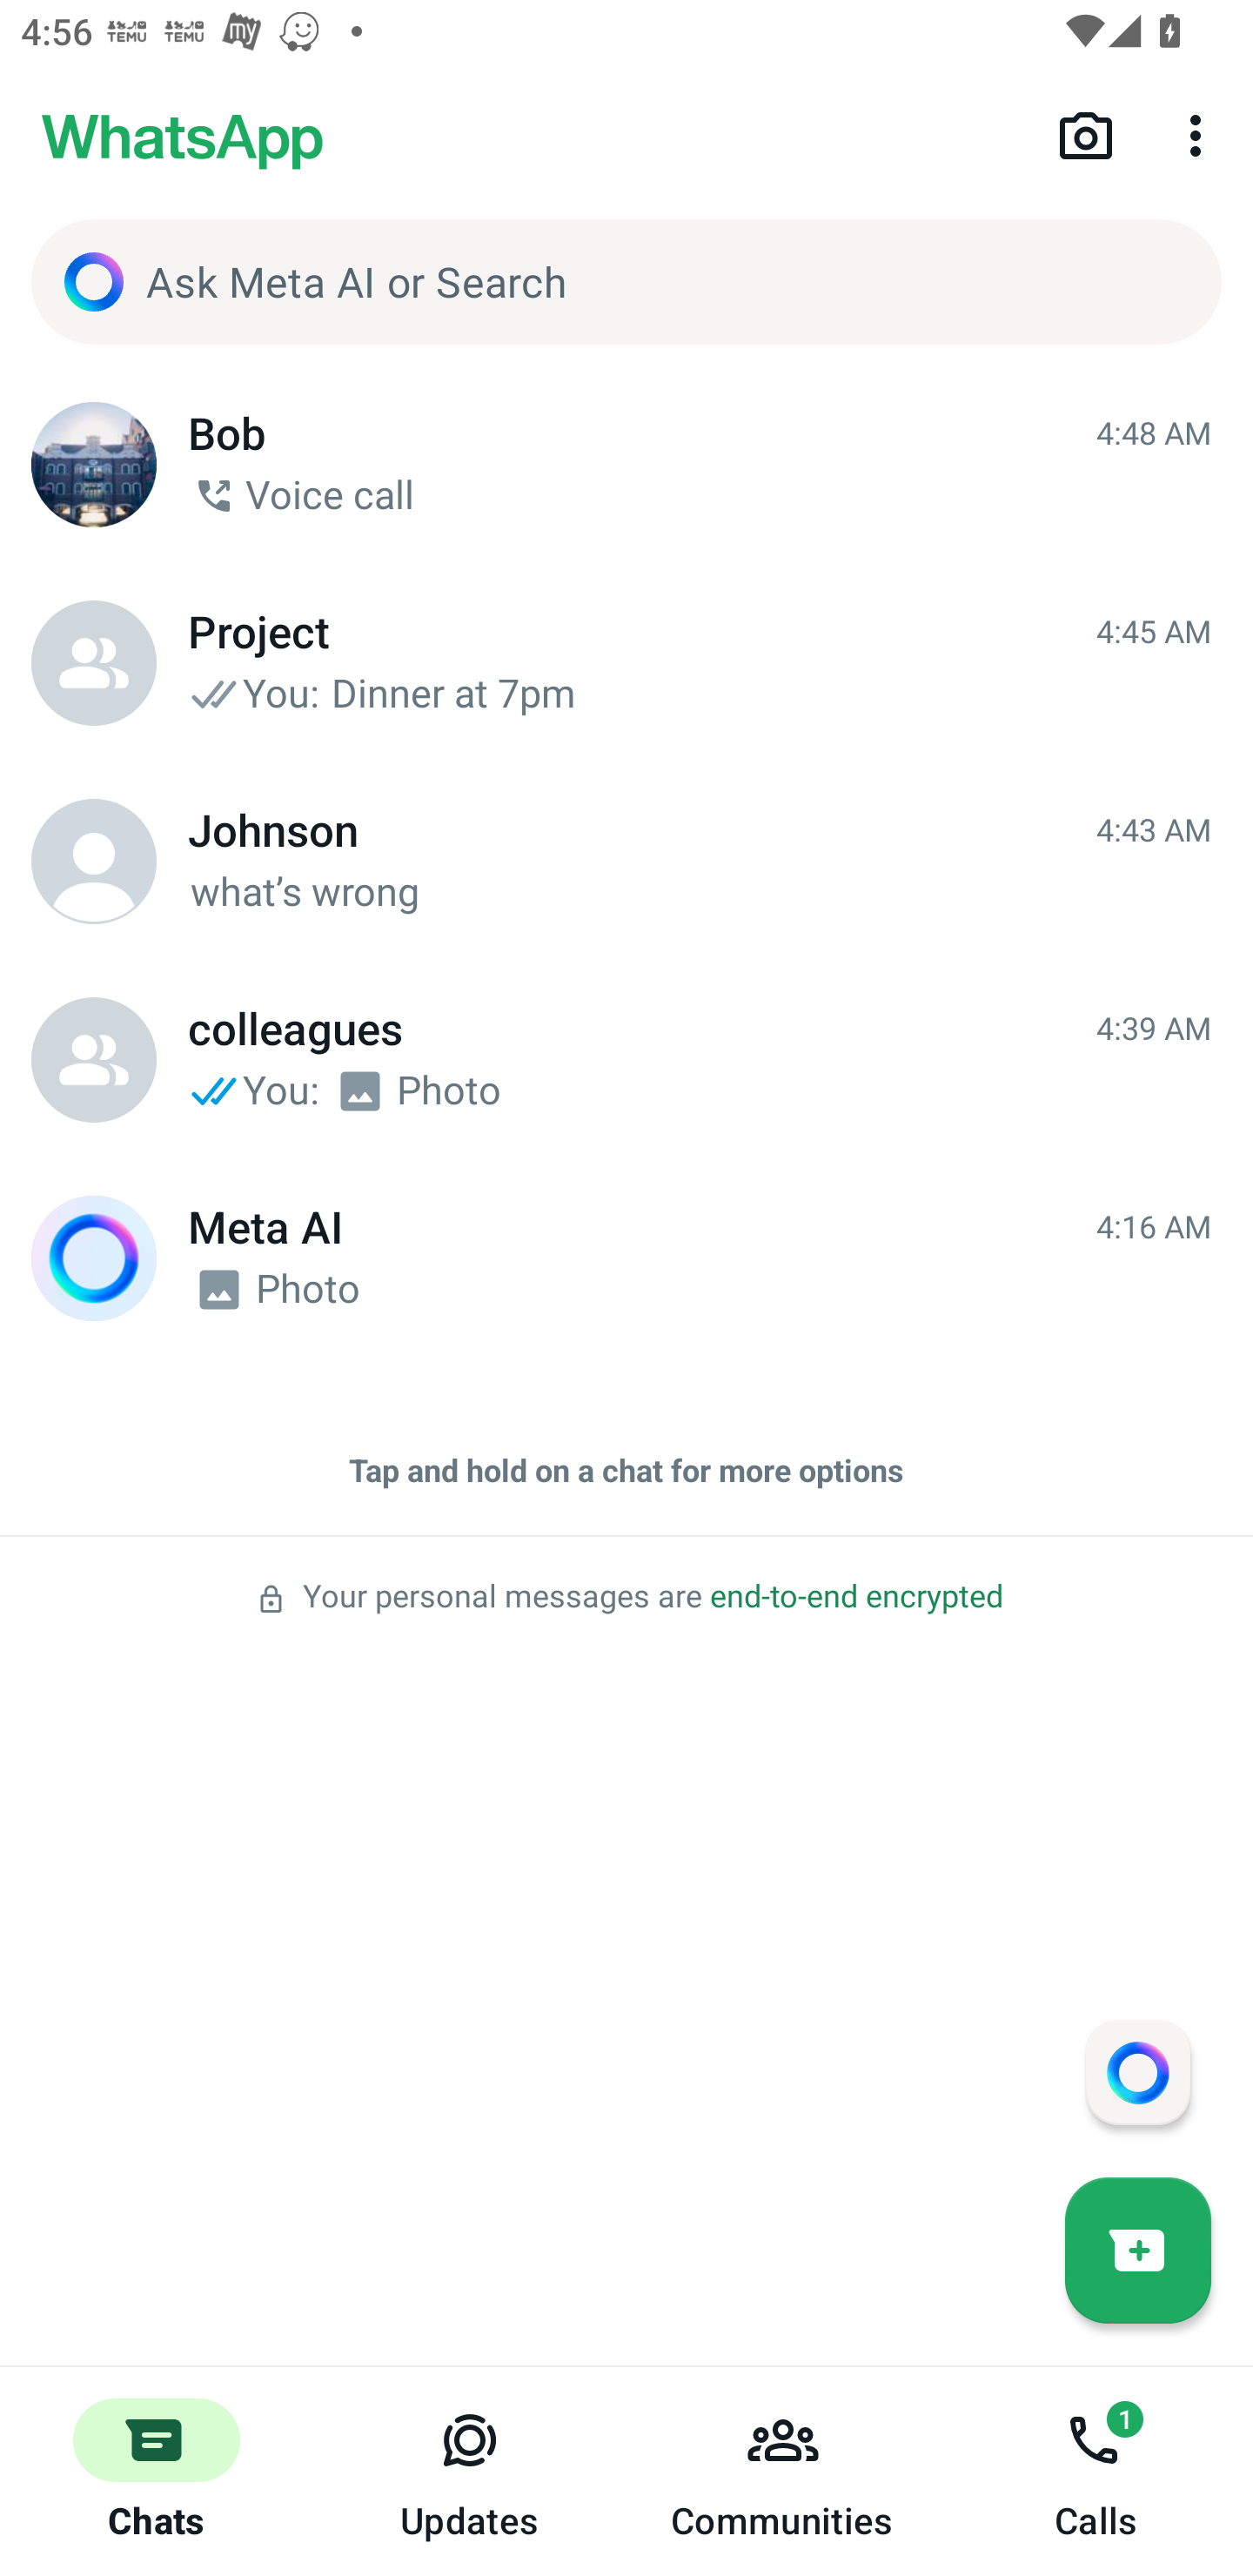 Image resolution: width=1253 pixels, height=2576 pixels. What do you see at coordinates (94, 862) in the screenshot?
I see `Johnson` at bounding box center [94, 862].